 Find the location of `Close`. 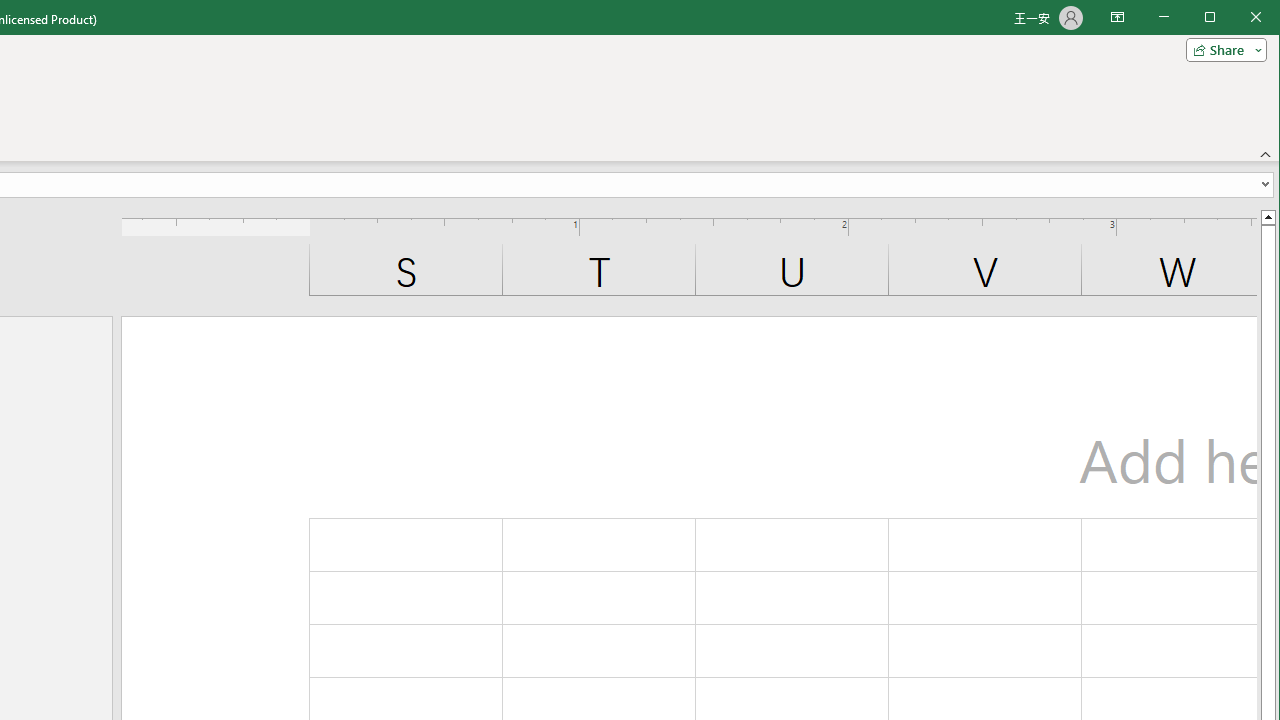

Close is located at coordinates (1261, 18).